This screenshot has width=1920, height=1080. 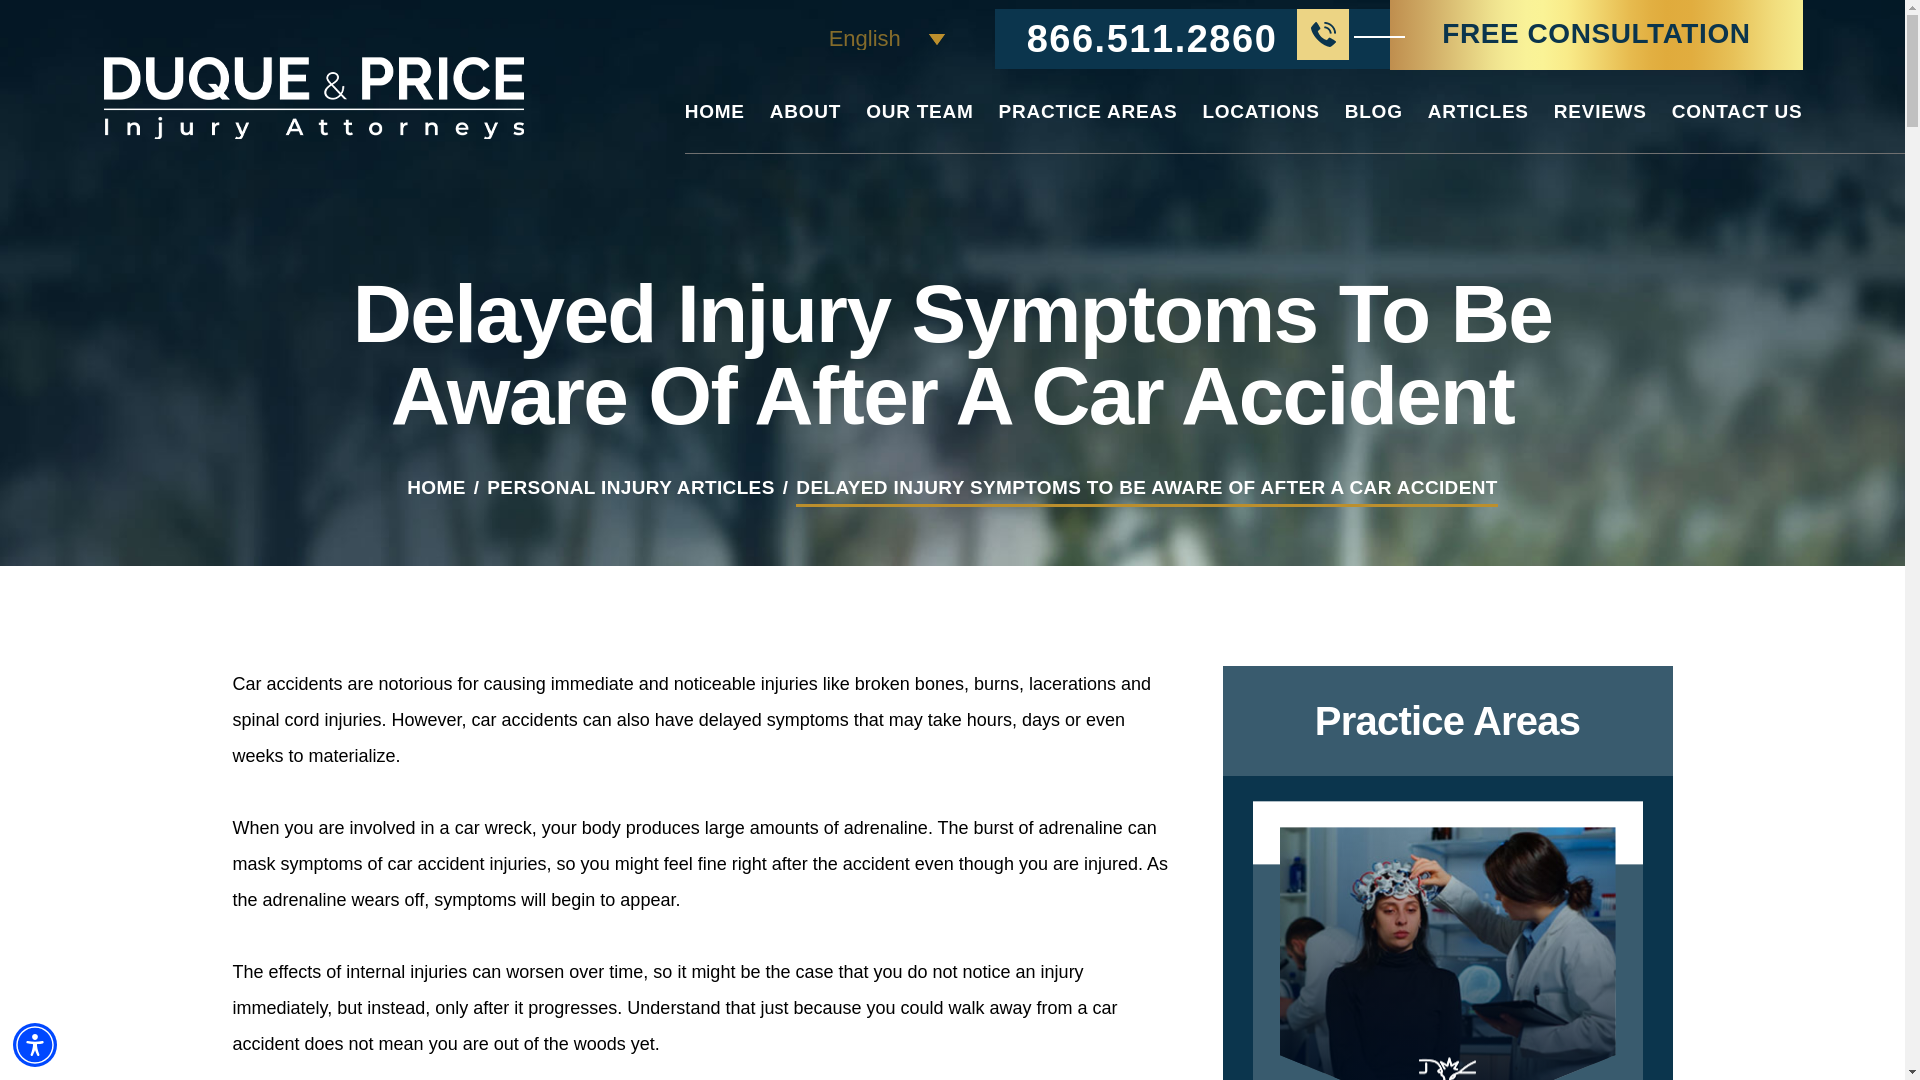 I want to click on LOCATIONS, so click(x=1260, y=127).